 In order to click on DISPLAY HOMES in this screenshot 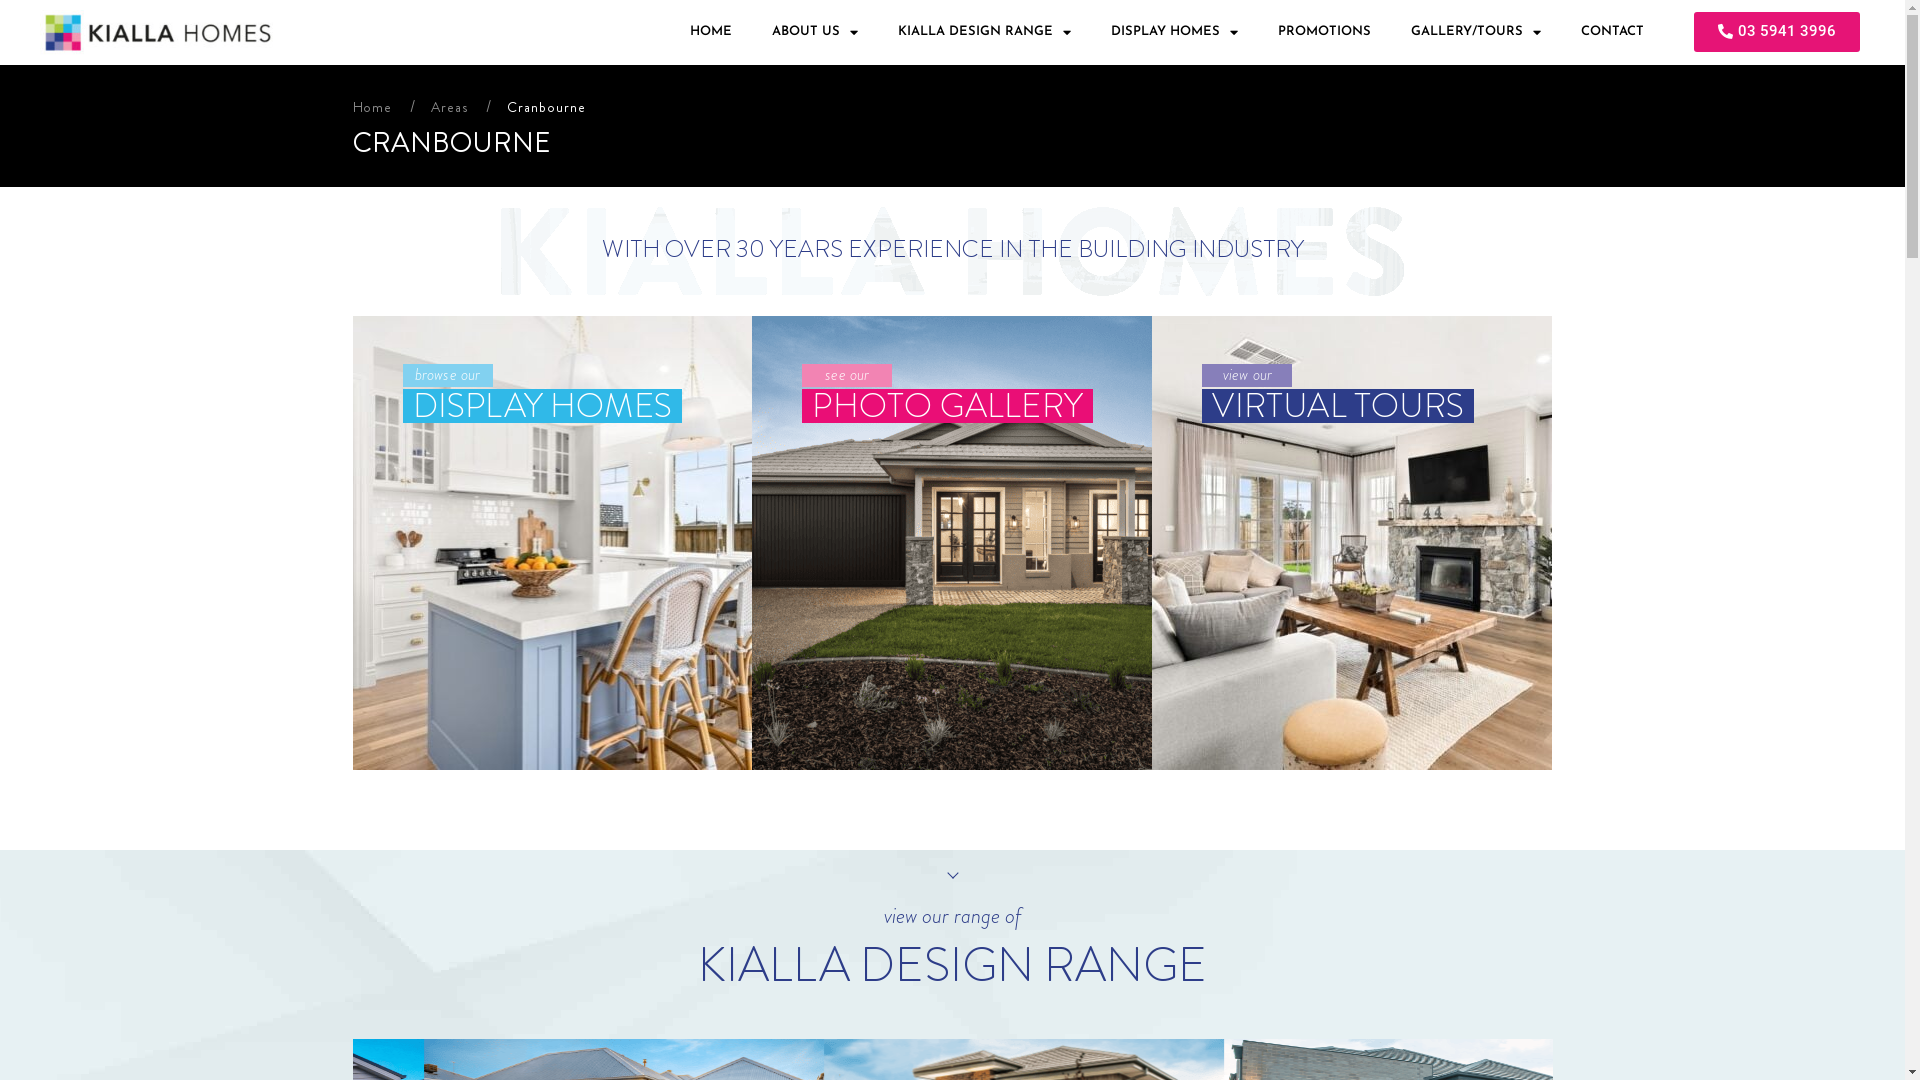, I will do `click(1174, 32)`.